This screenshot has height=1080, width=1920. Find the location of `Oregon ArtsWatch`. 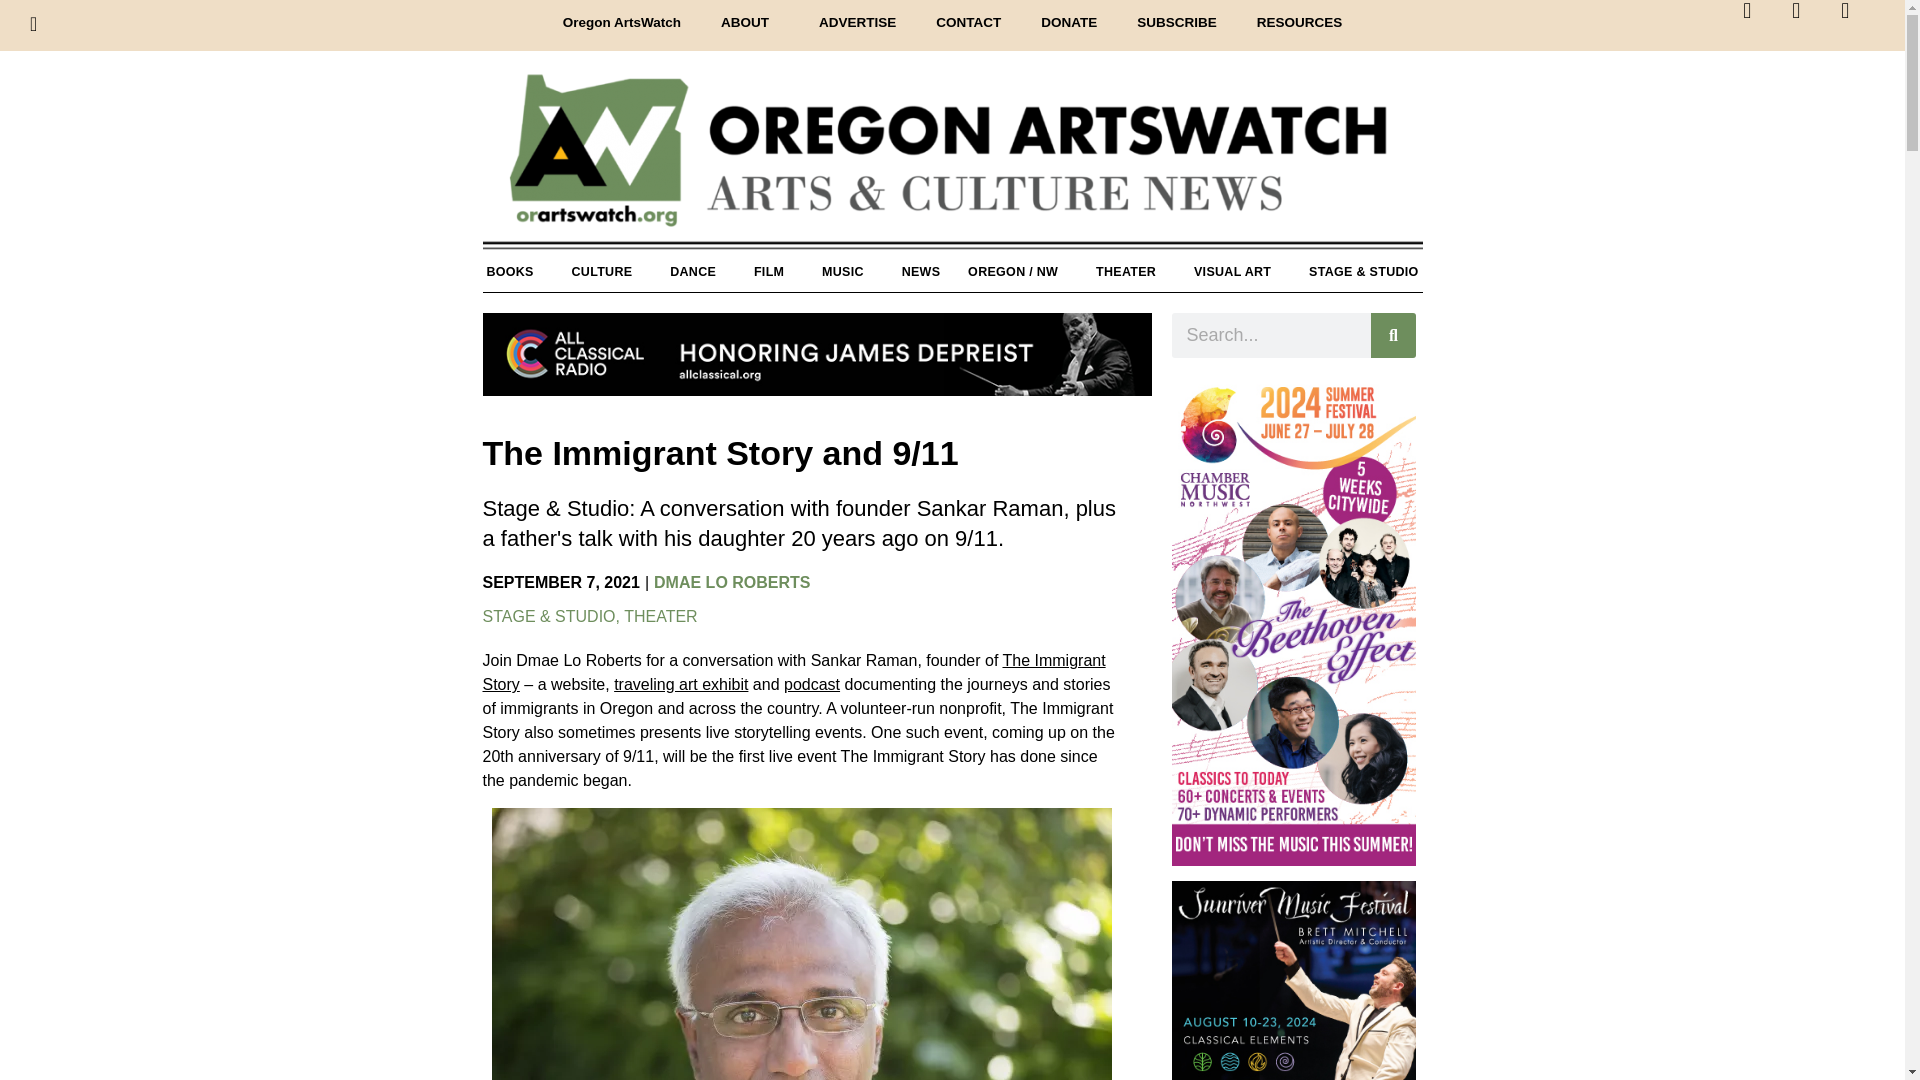

Oregon ArtsWatch is located at coordinates (952, 161).